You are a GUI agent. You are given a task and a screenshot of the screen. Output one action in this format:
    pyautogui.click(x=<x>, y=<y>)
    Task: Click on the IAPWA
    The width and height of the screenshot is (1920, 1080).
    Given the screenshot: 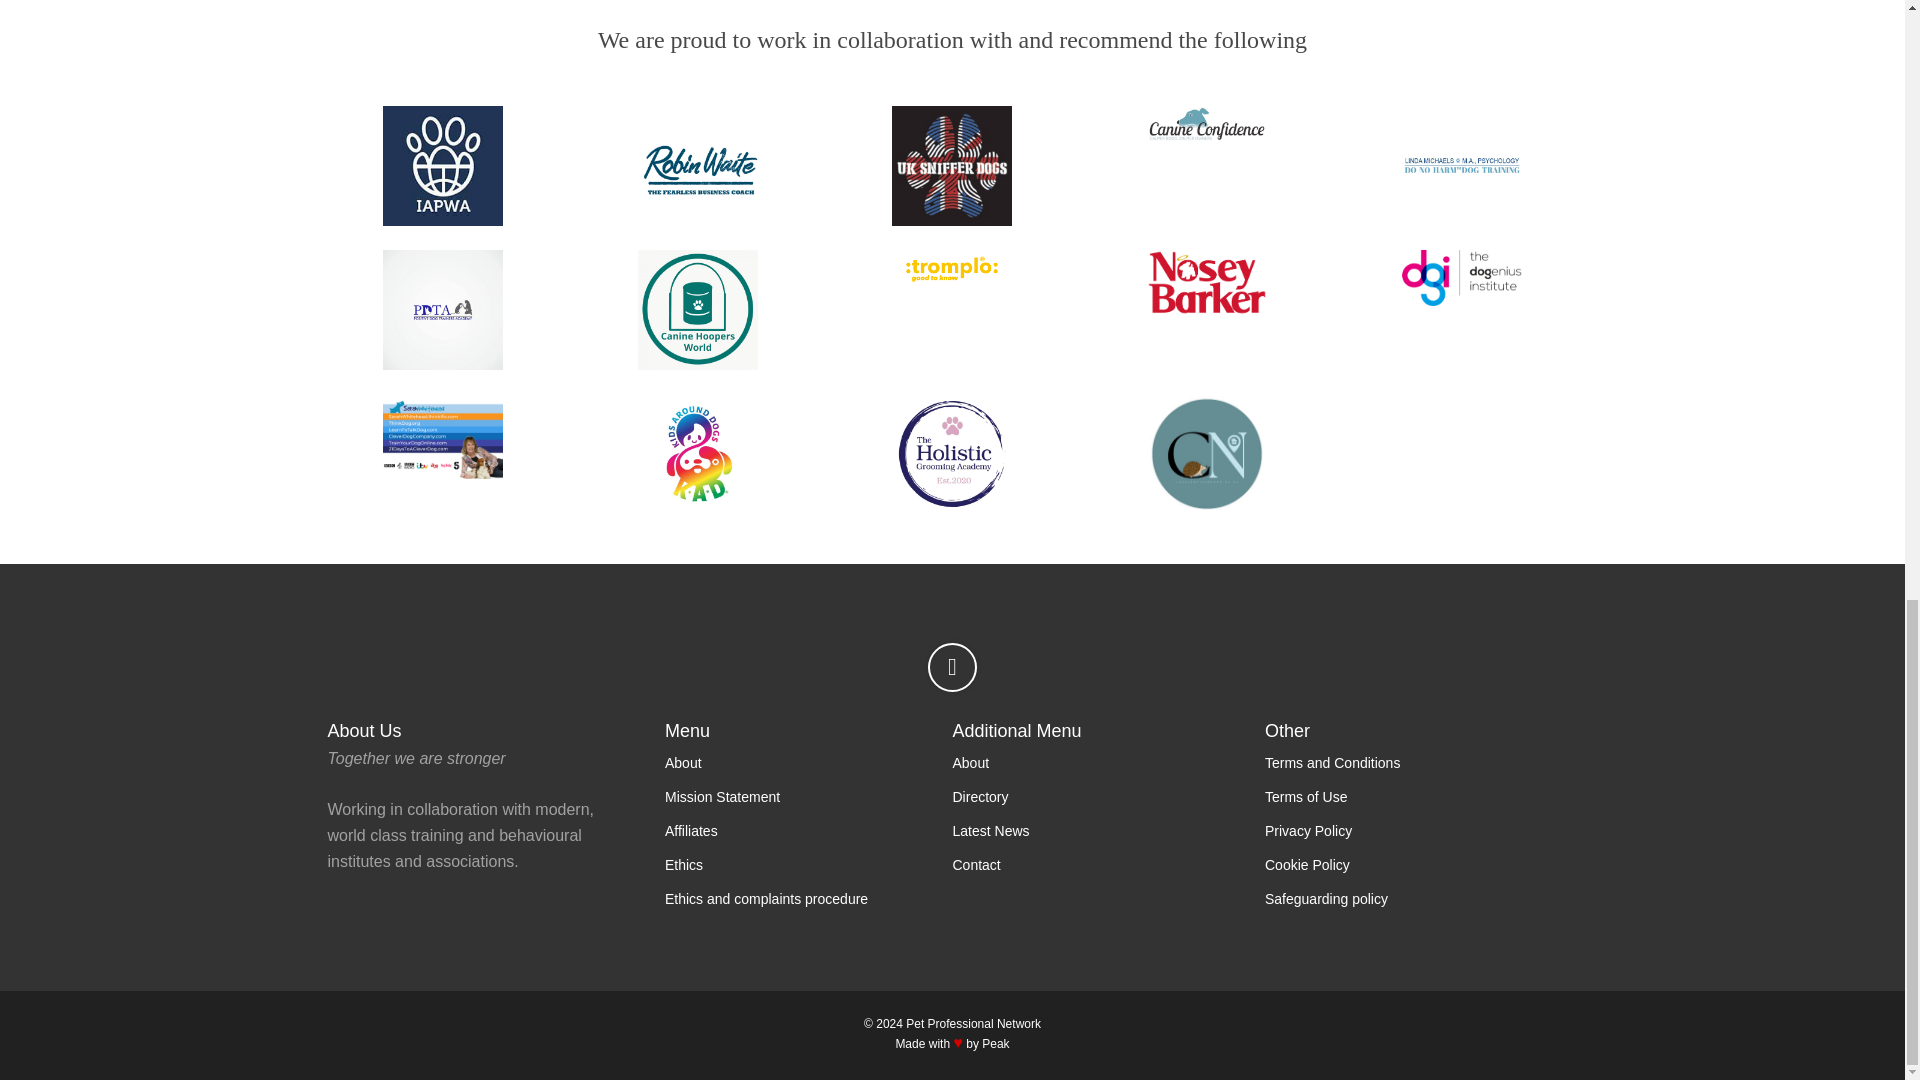 What is the action you would take?
    pyautogui.click(x=443, y=165)
    